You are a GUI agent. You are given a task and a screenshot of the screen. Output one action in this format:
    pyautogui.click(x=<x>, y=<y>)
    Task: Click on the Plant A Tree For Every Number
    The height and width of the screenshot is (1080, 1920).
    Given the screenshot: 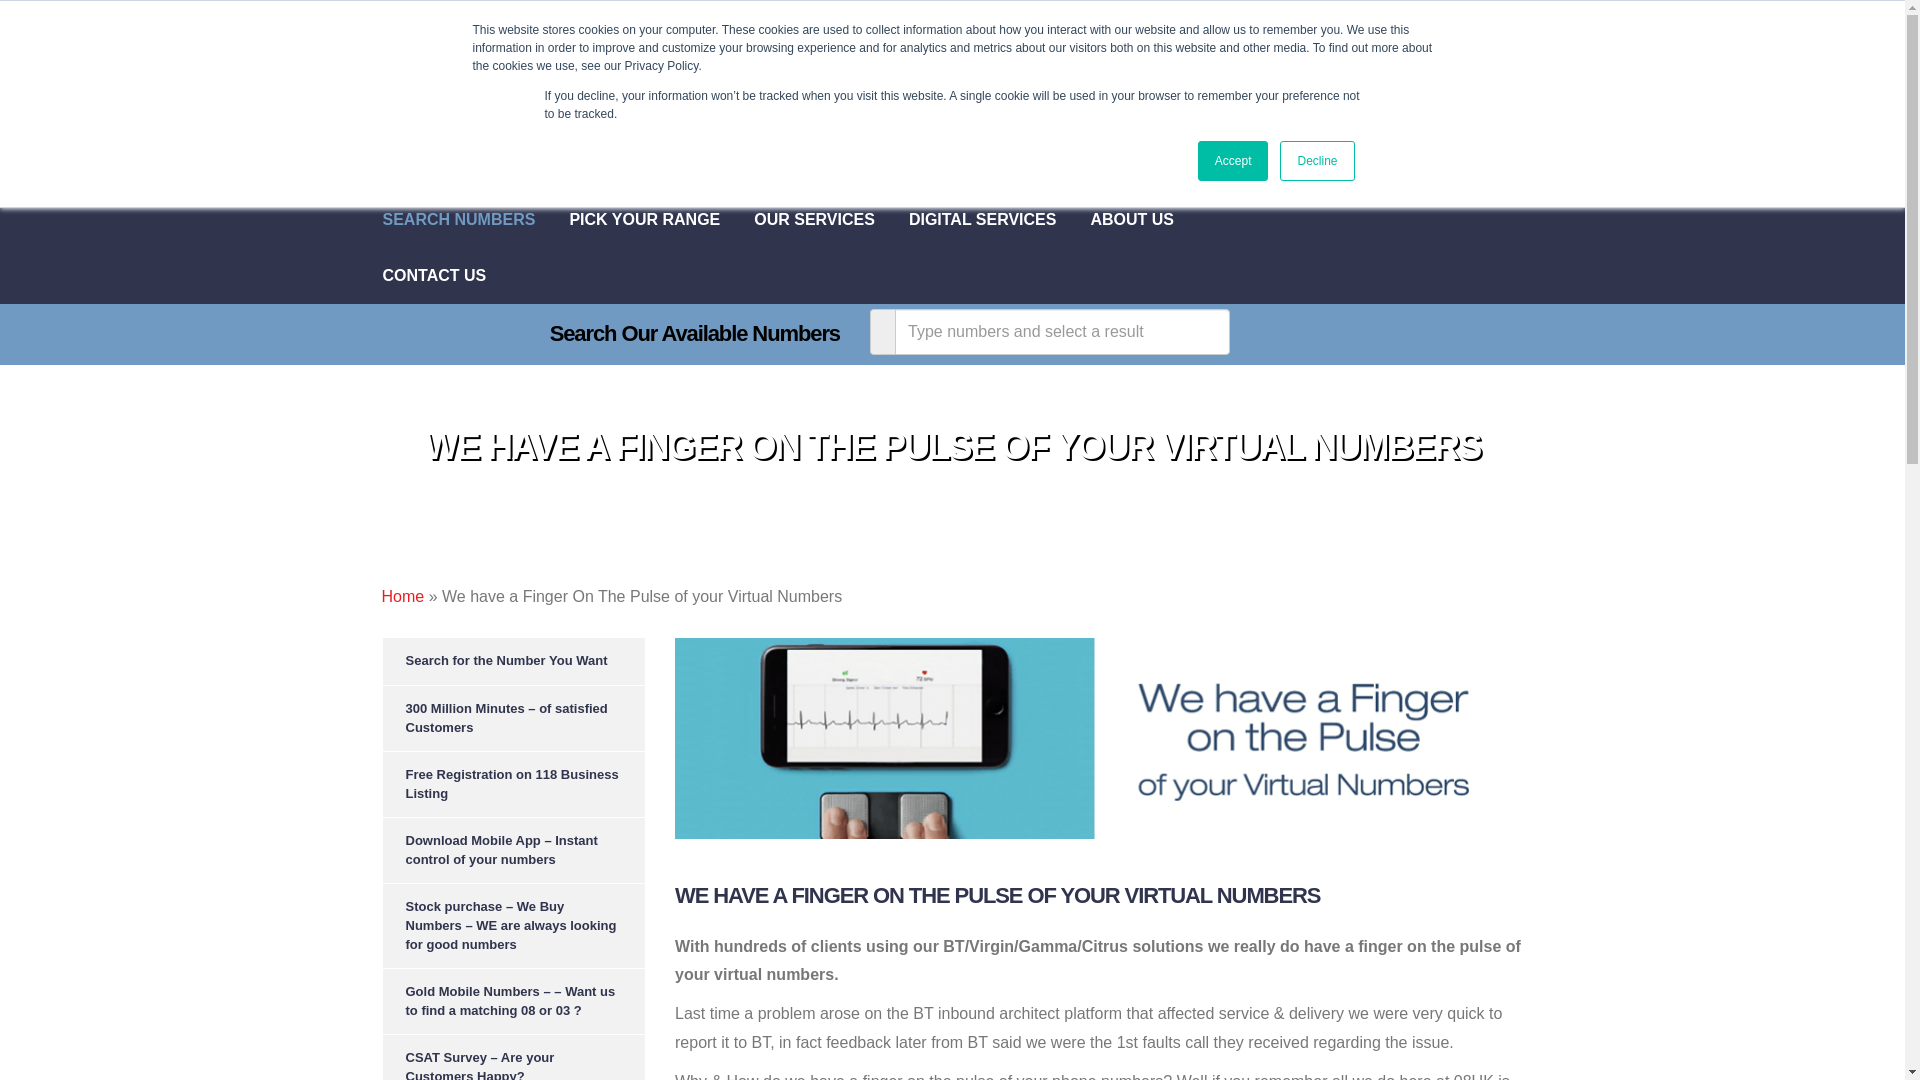 What is the action you would take?
    pyautogui.click(x=1096, y=127)
    